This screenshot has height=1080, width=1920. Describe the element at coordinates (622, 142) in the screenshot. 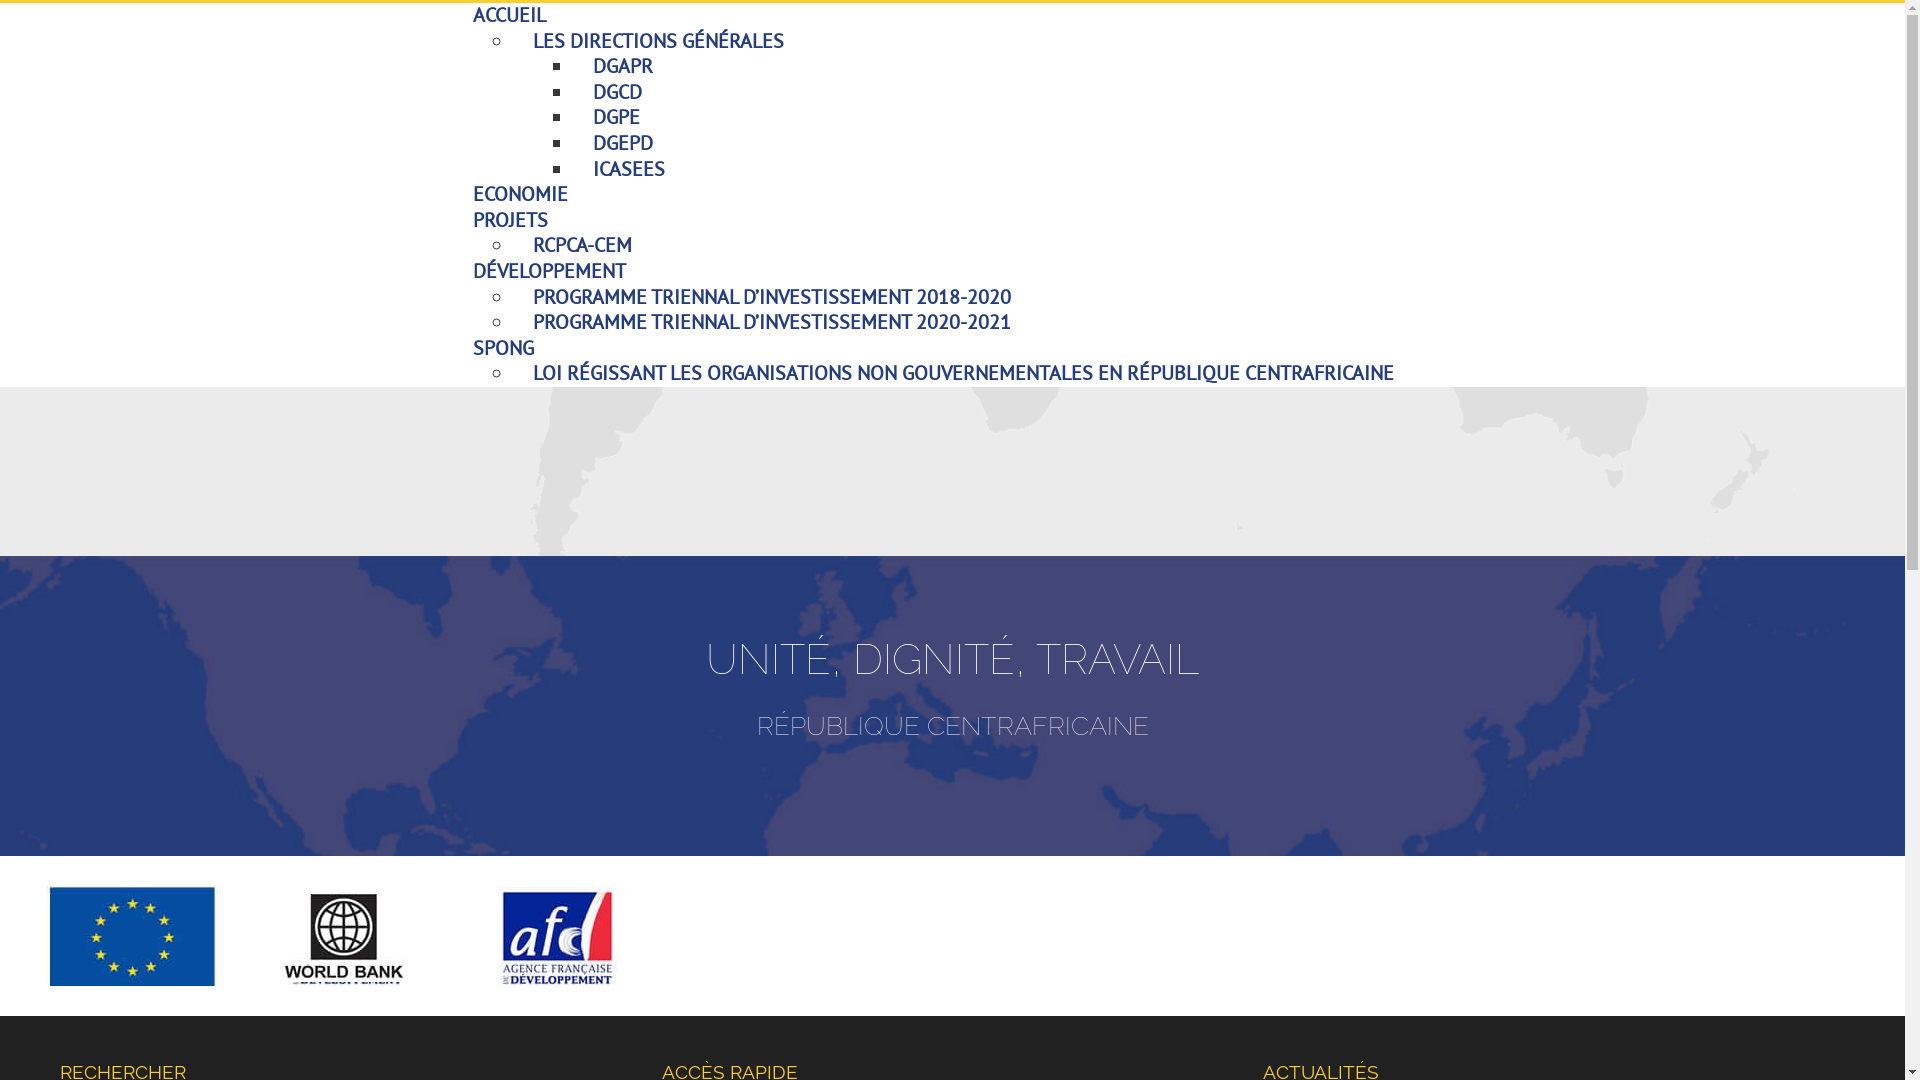

I see `DGEPD` at that location.